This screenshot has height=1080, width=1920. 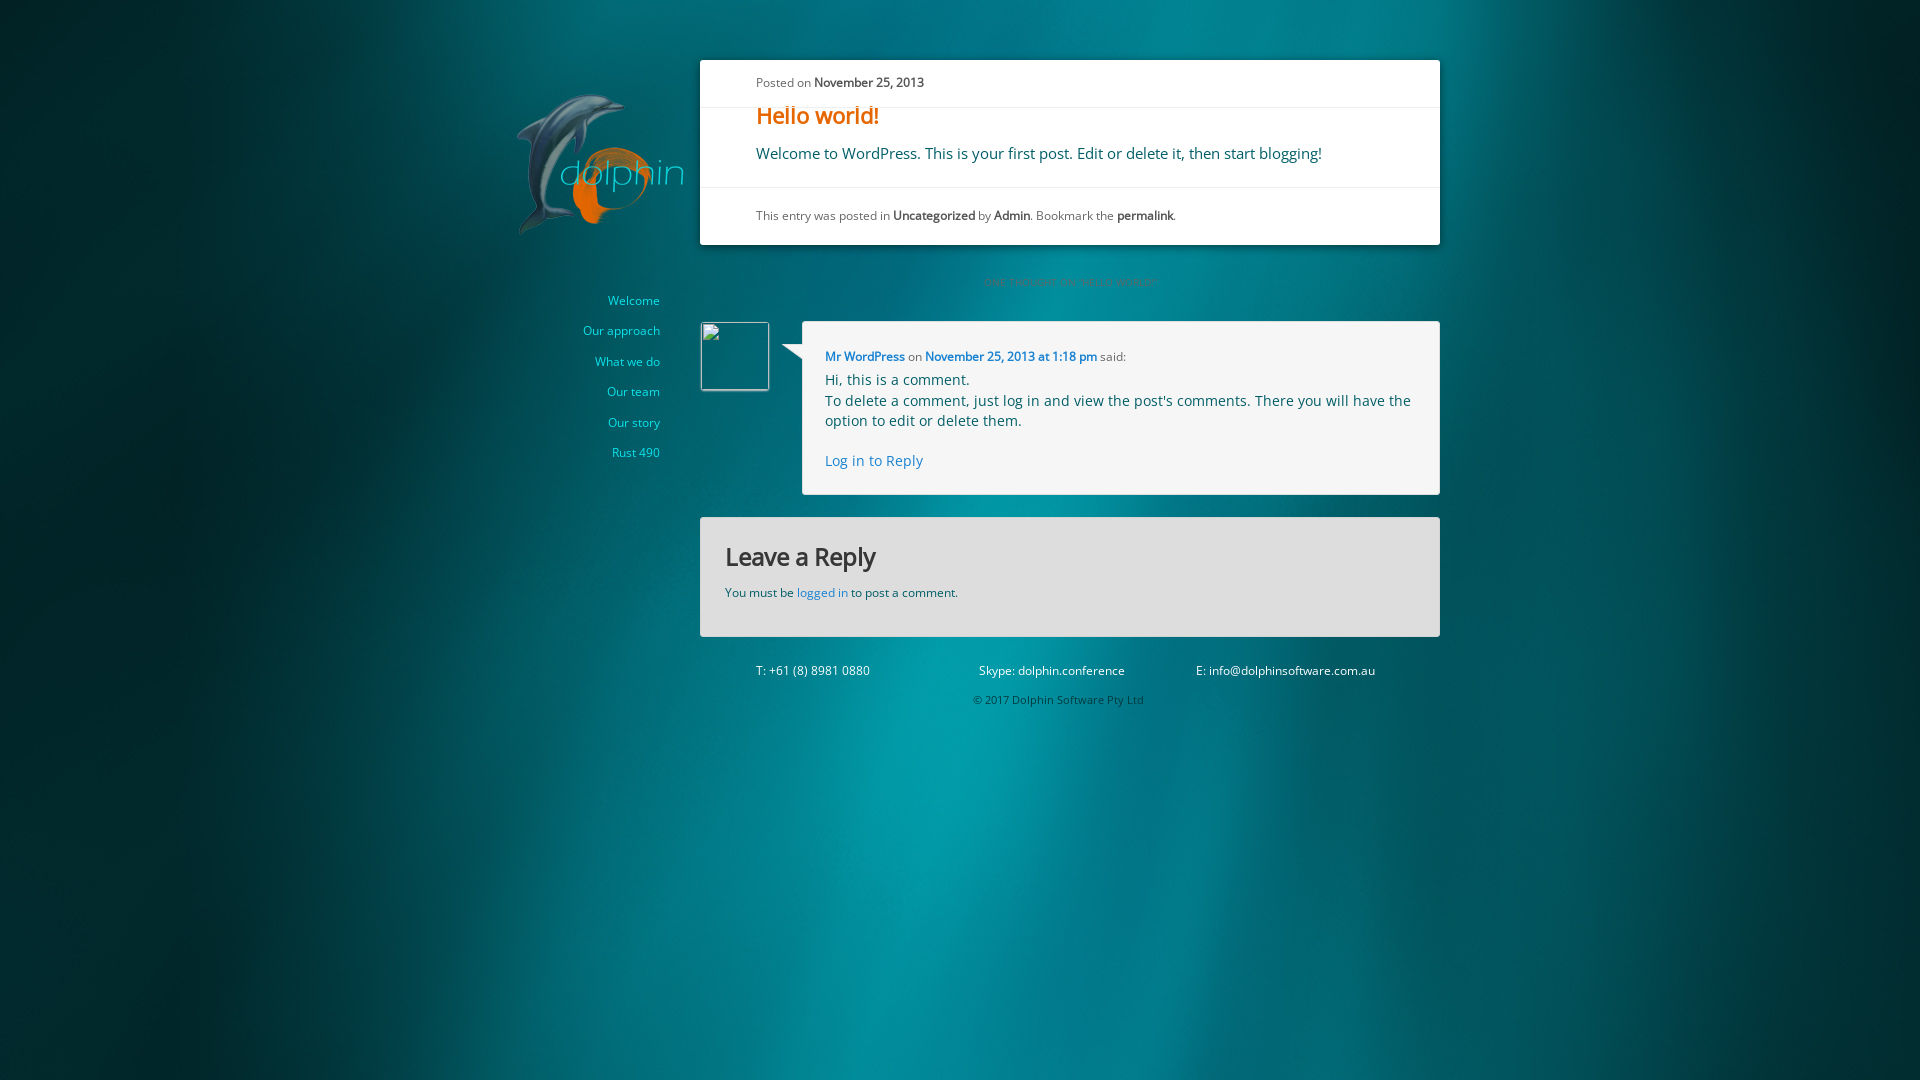 What do you see at coordinates (1286, 670) in the screenshot?
I see `E: info@dolphinsoftware.com.au` at bounding box center [1286, 670].